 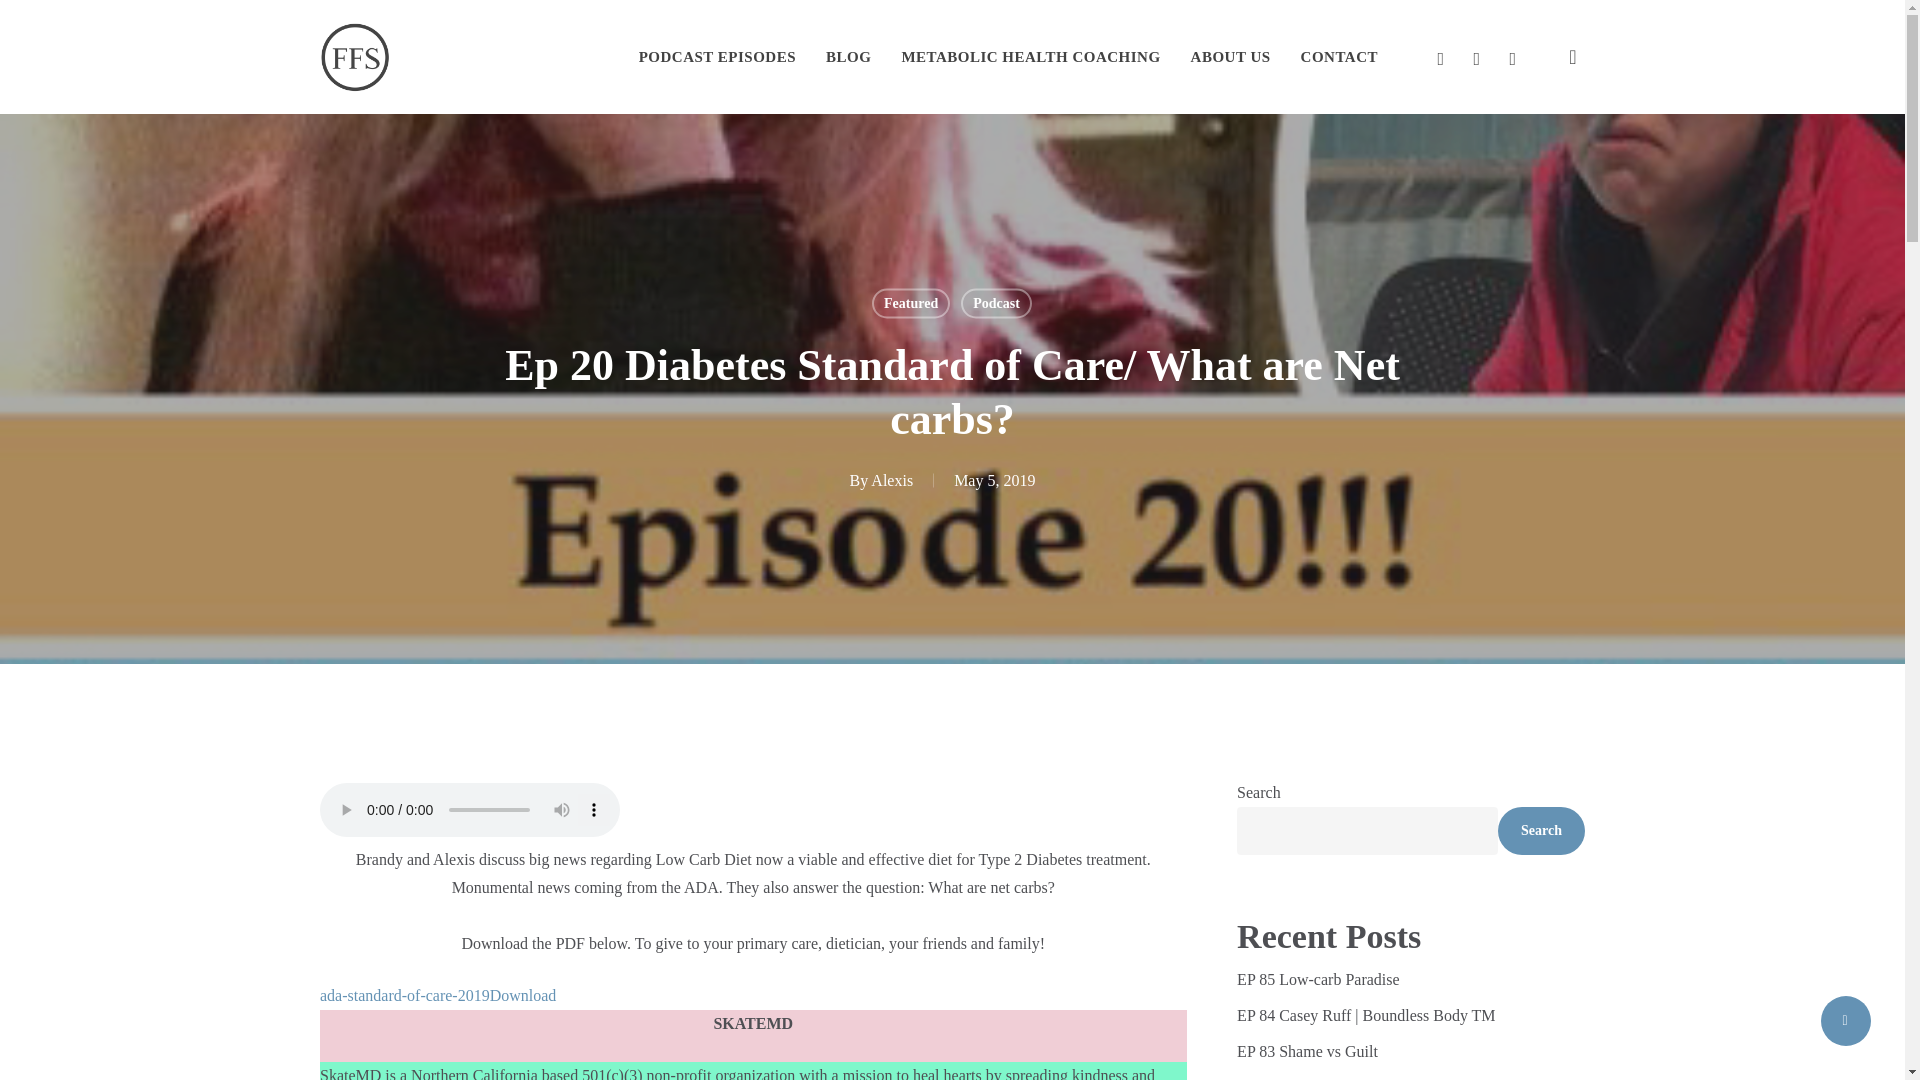 What do you see at coordinates (1477, 57) in the screenshot?
I see `FACEBOOK` at bounding box center [1477, 57].